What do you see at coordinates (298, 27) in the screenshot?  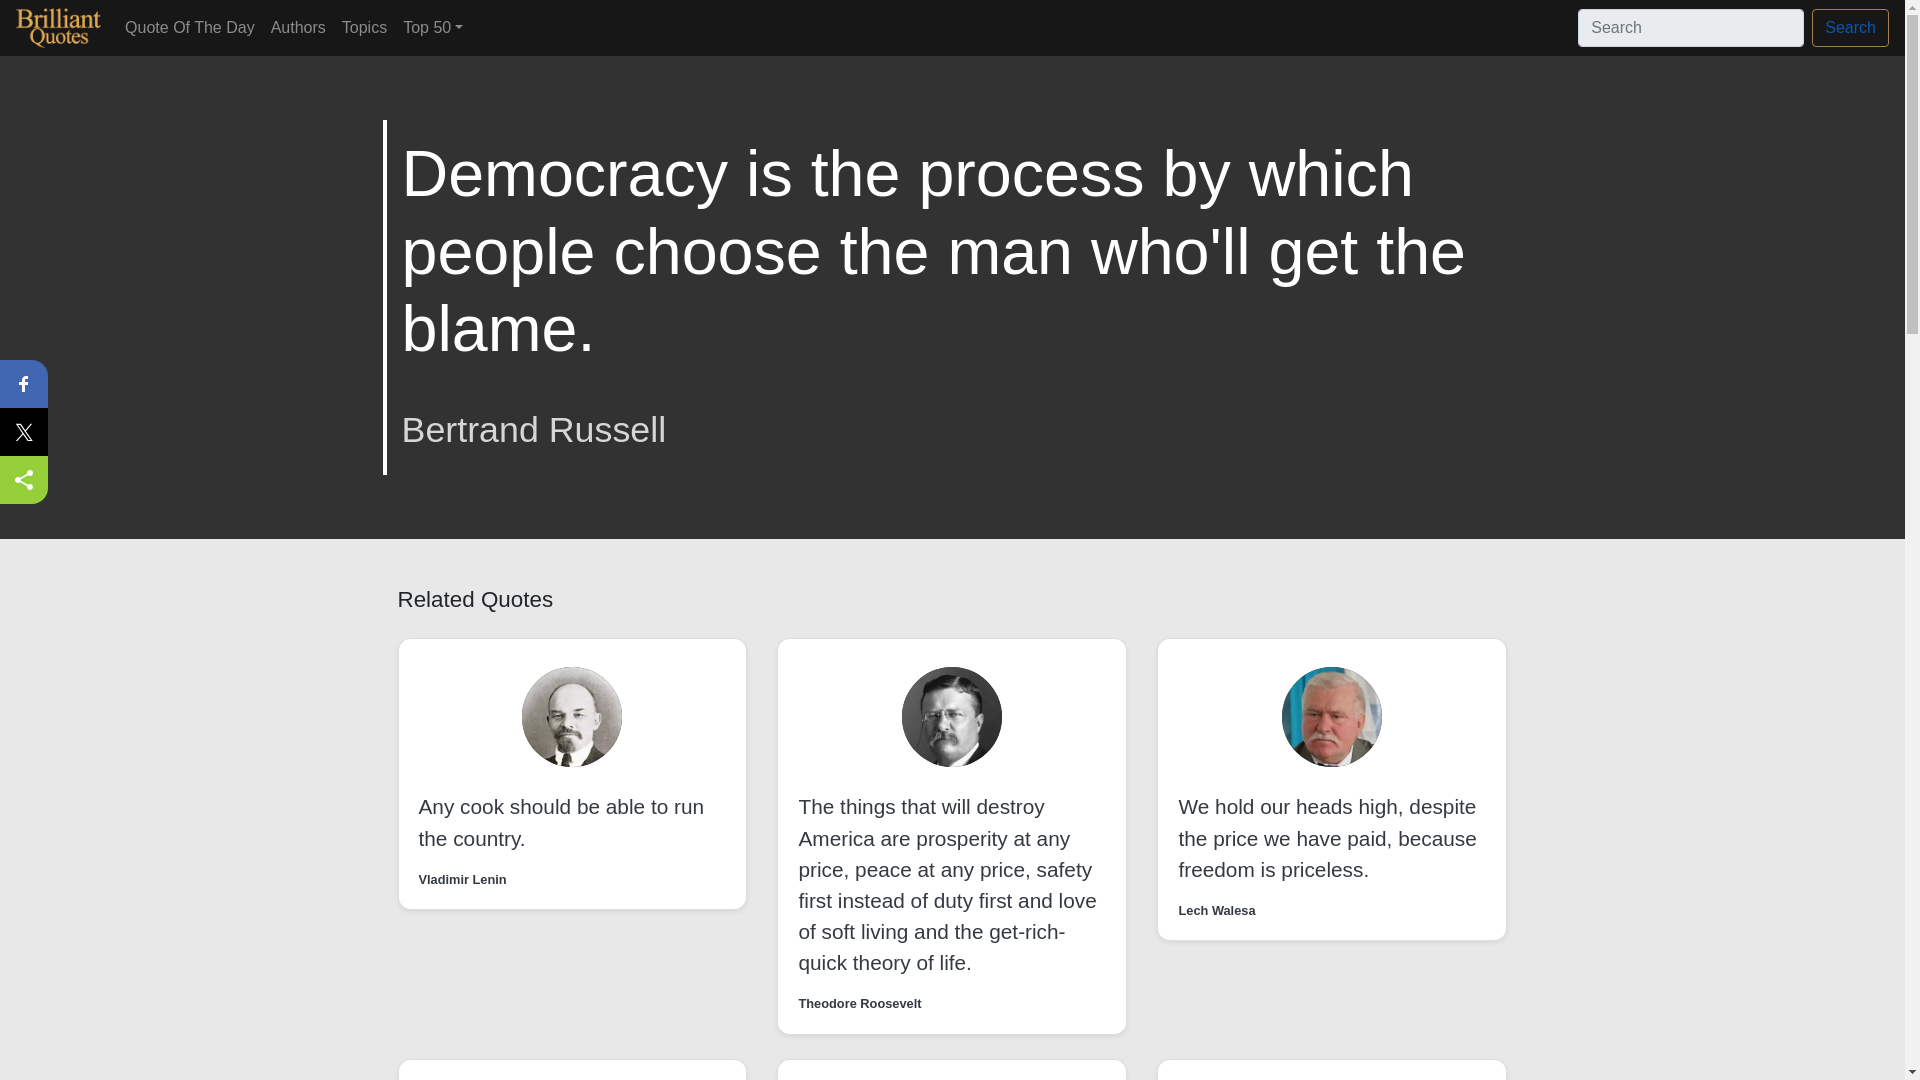 I see `Authors` at bounding box center [298, 27].